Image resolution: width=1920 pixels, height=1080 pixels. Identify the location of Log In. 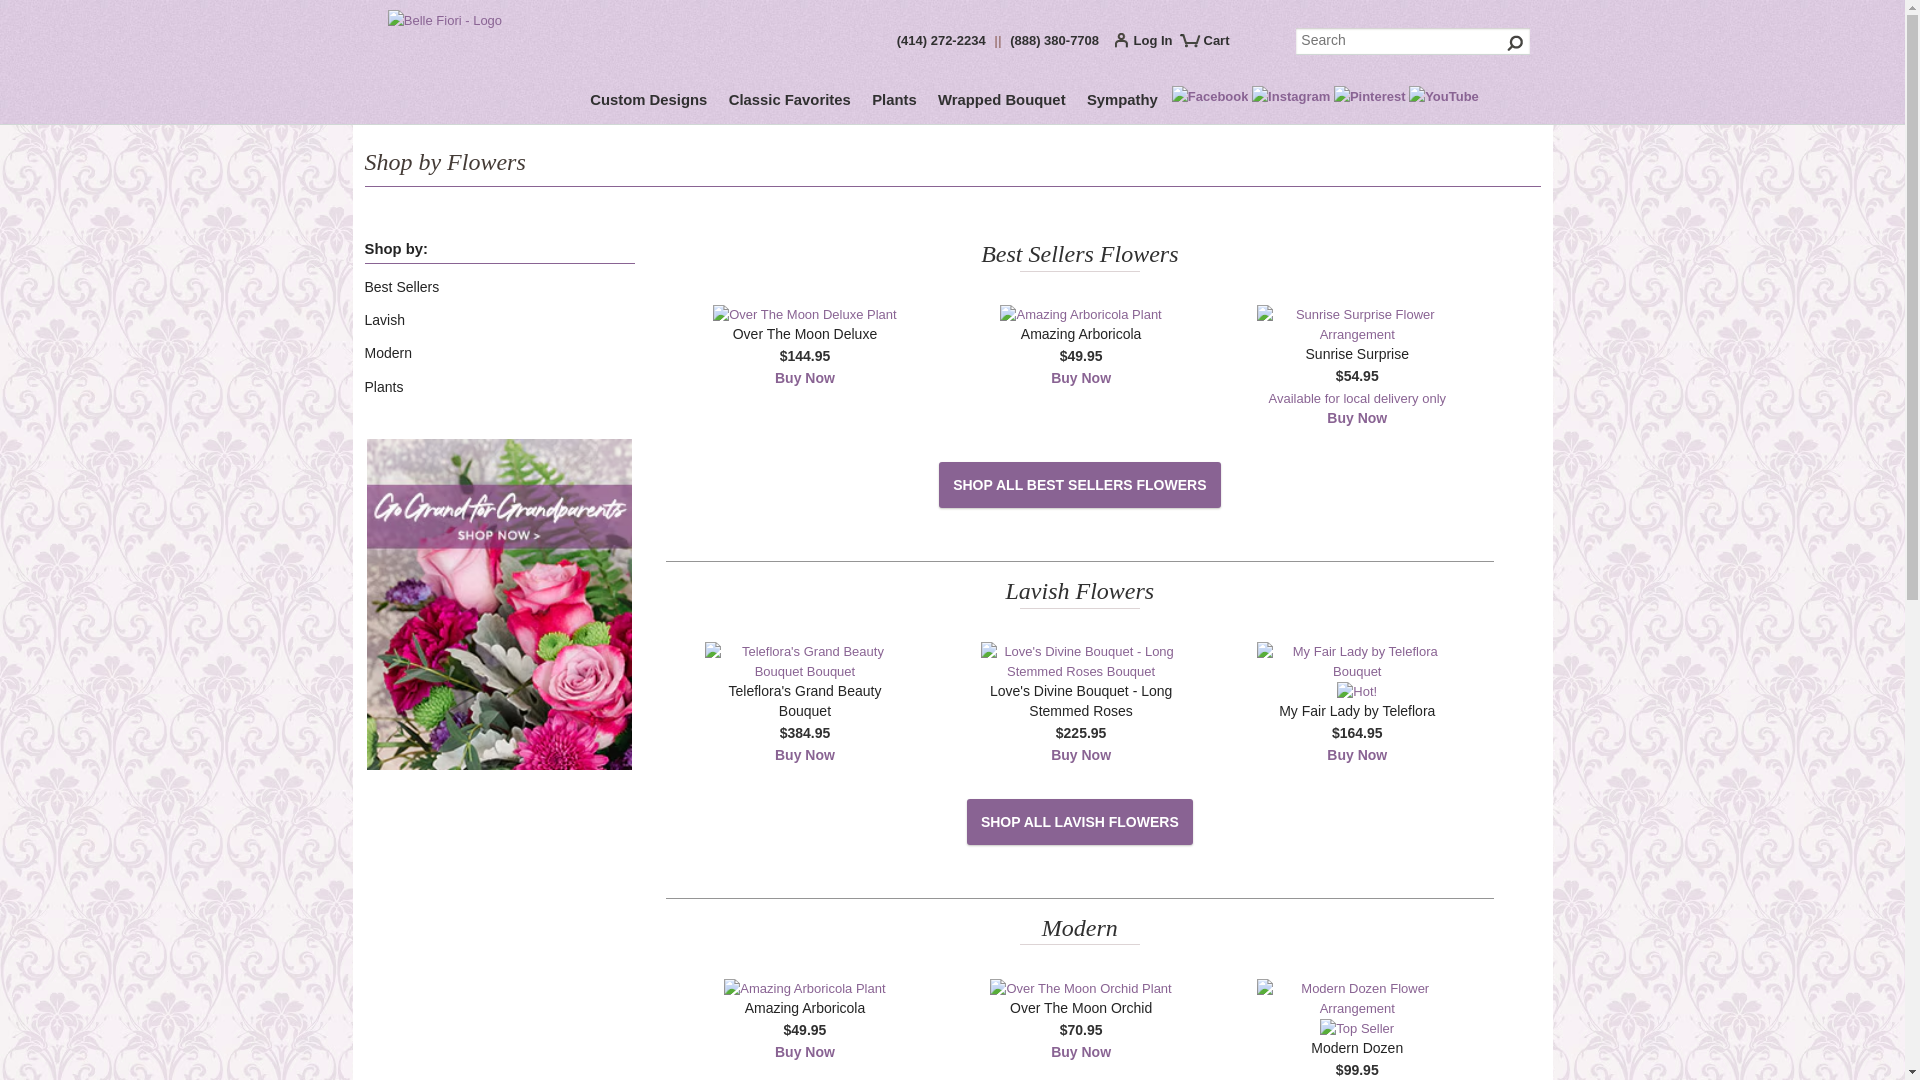
(1148, 44).